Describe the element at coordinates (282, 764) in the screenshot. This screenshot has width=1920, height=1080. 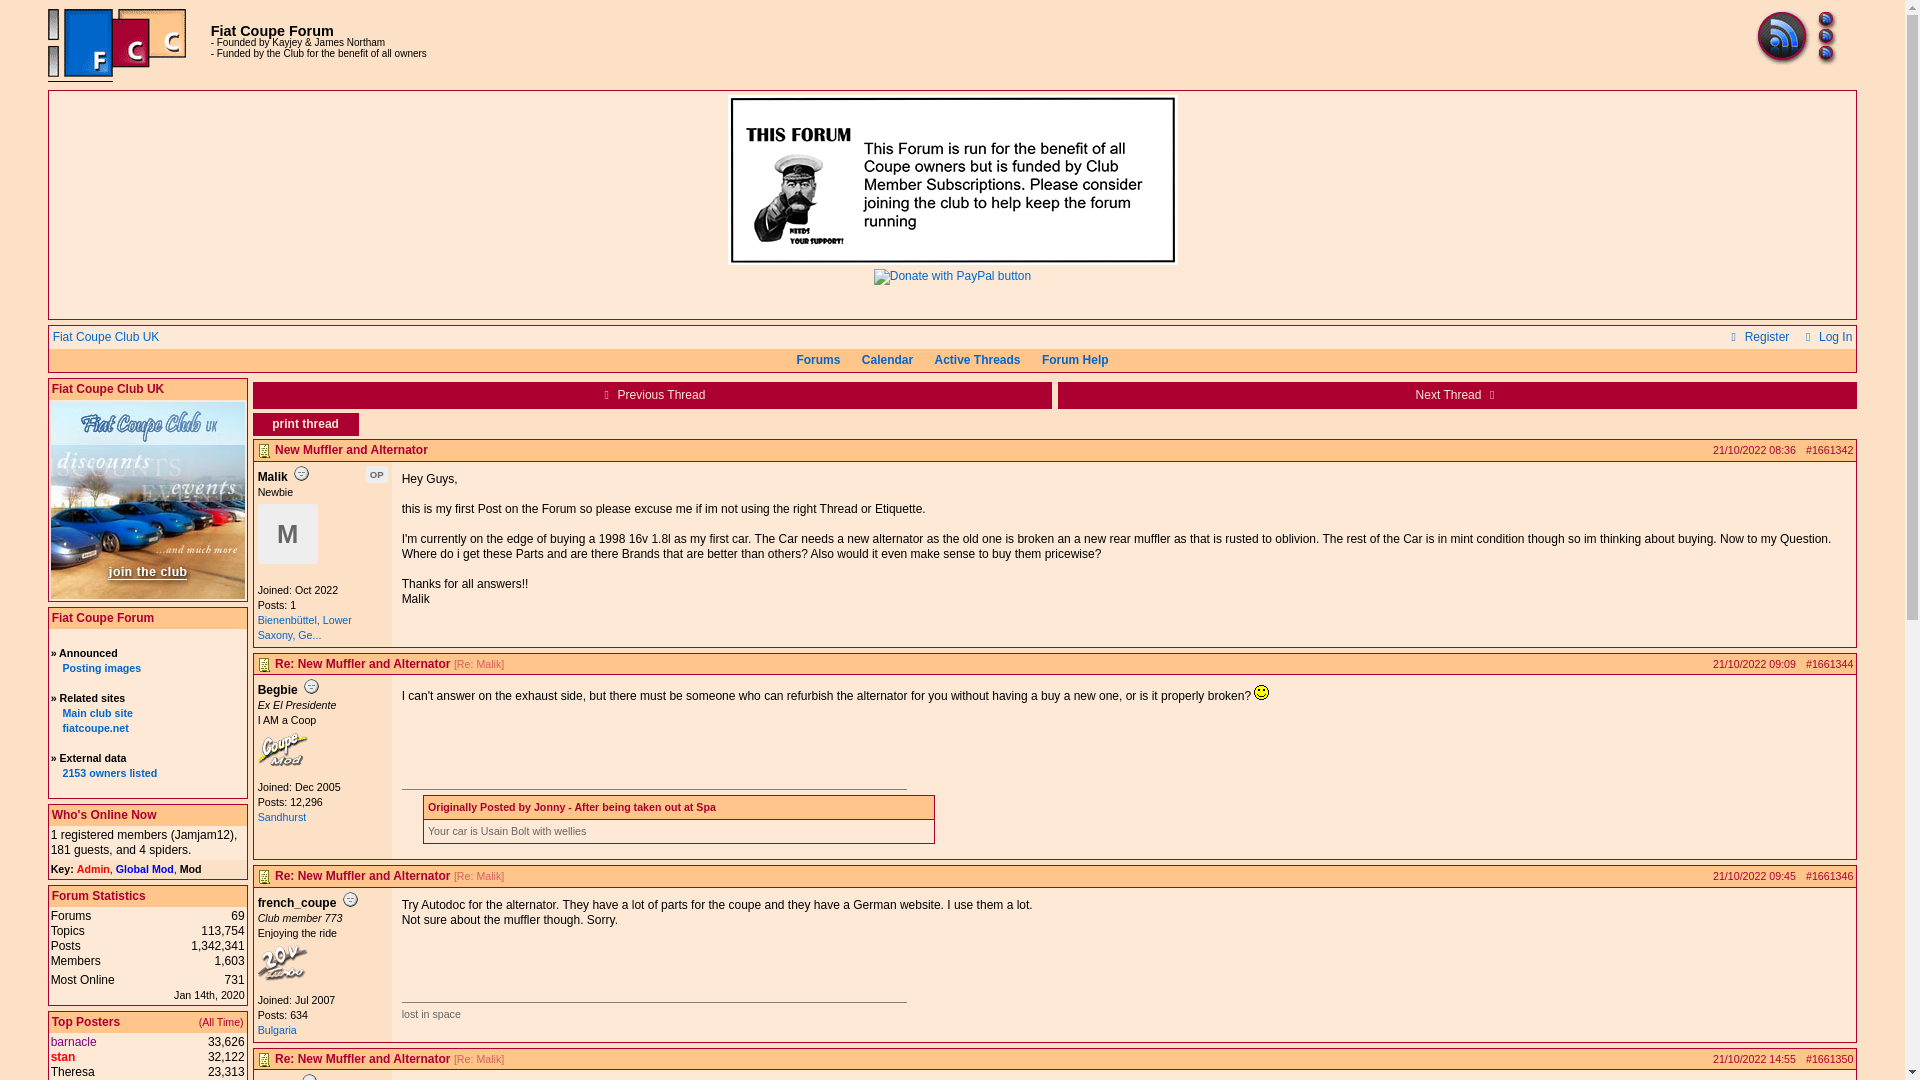
I see `Begbie` at that location.